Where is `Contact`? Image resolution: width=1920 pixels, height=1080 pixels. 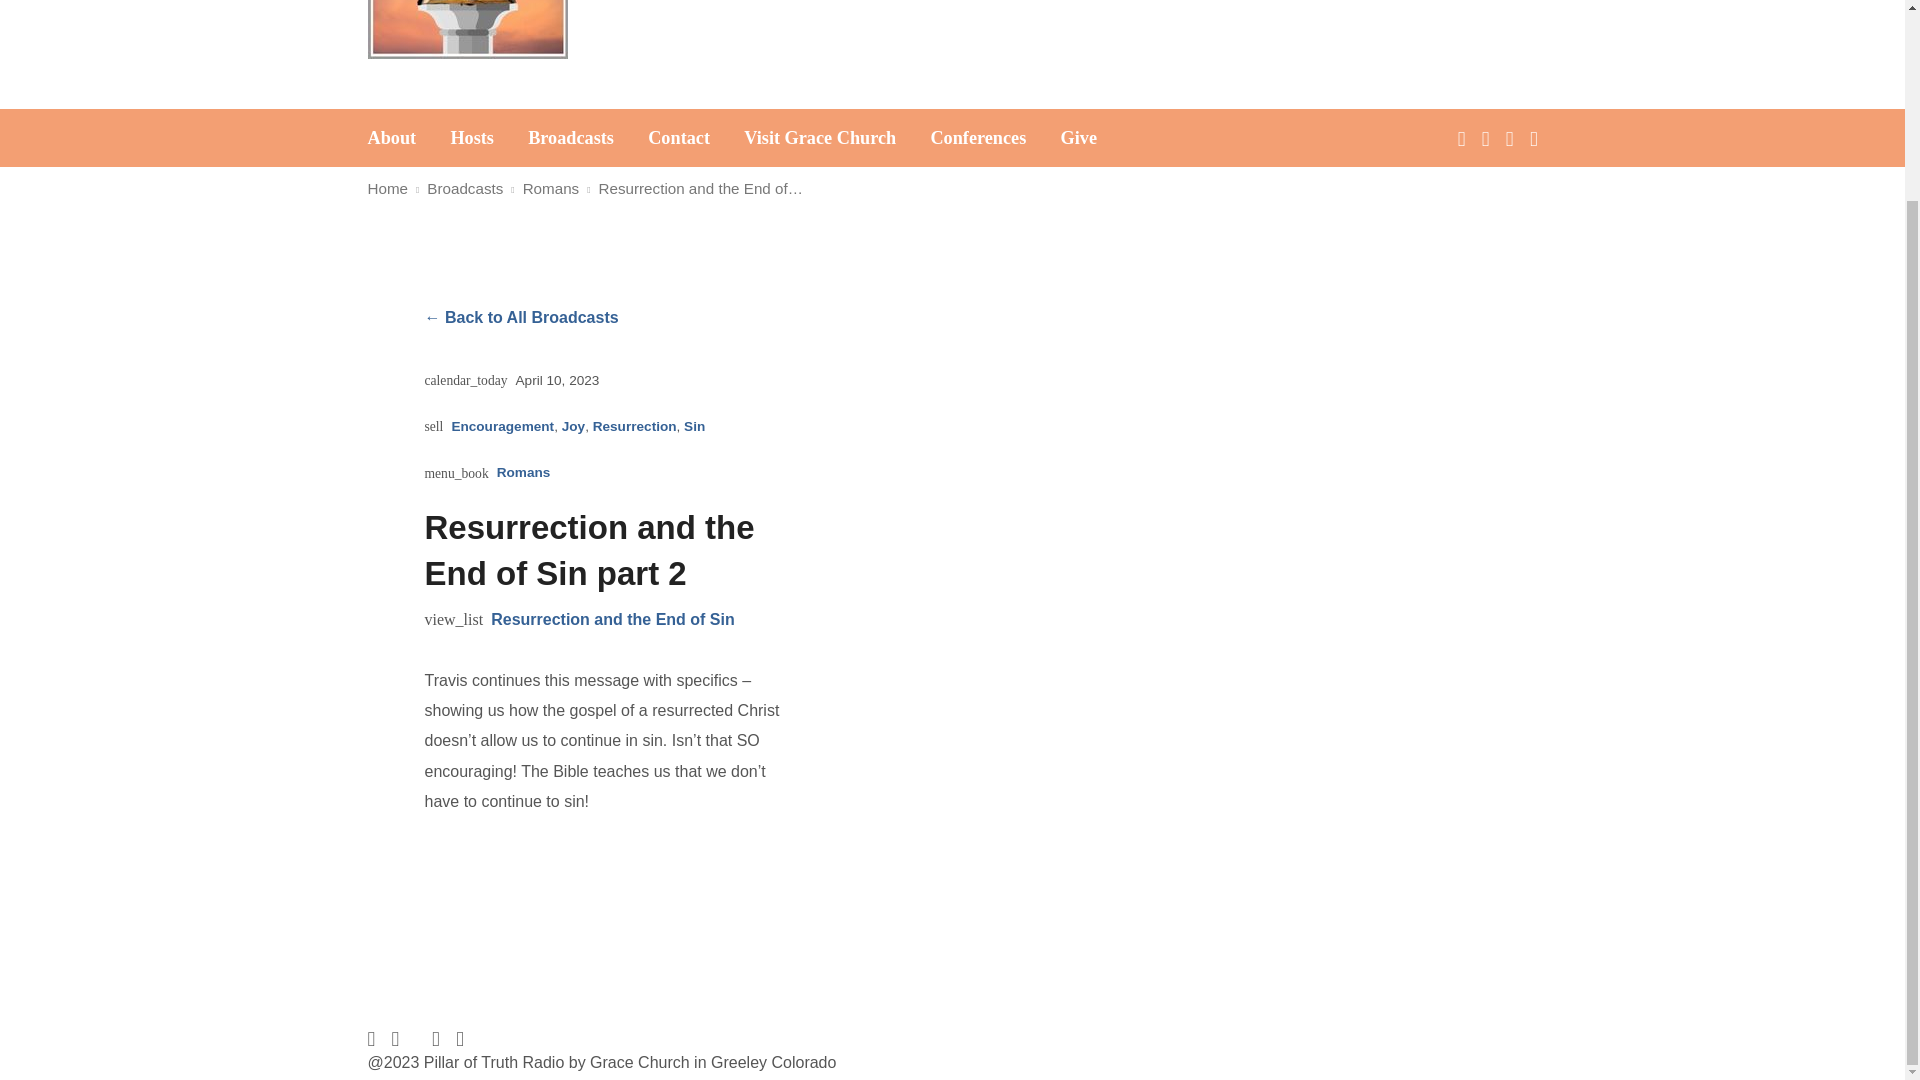 Contact is located at coordinates (679, 137).